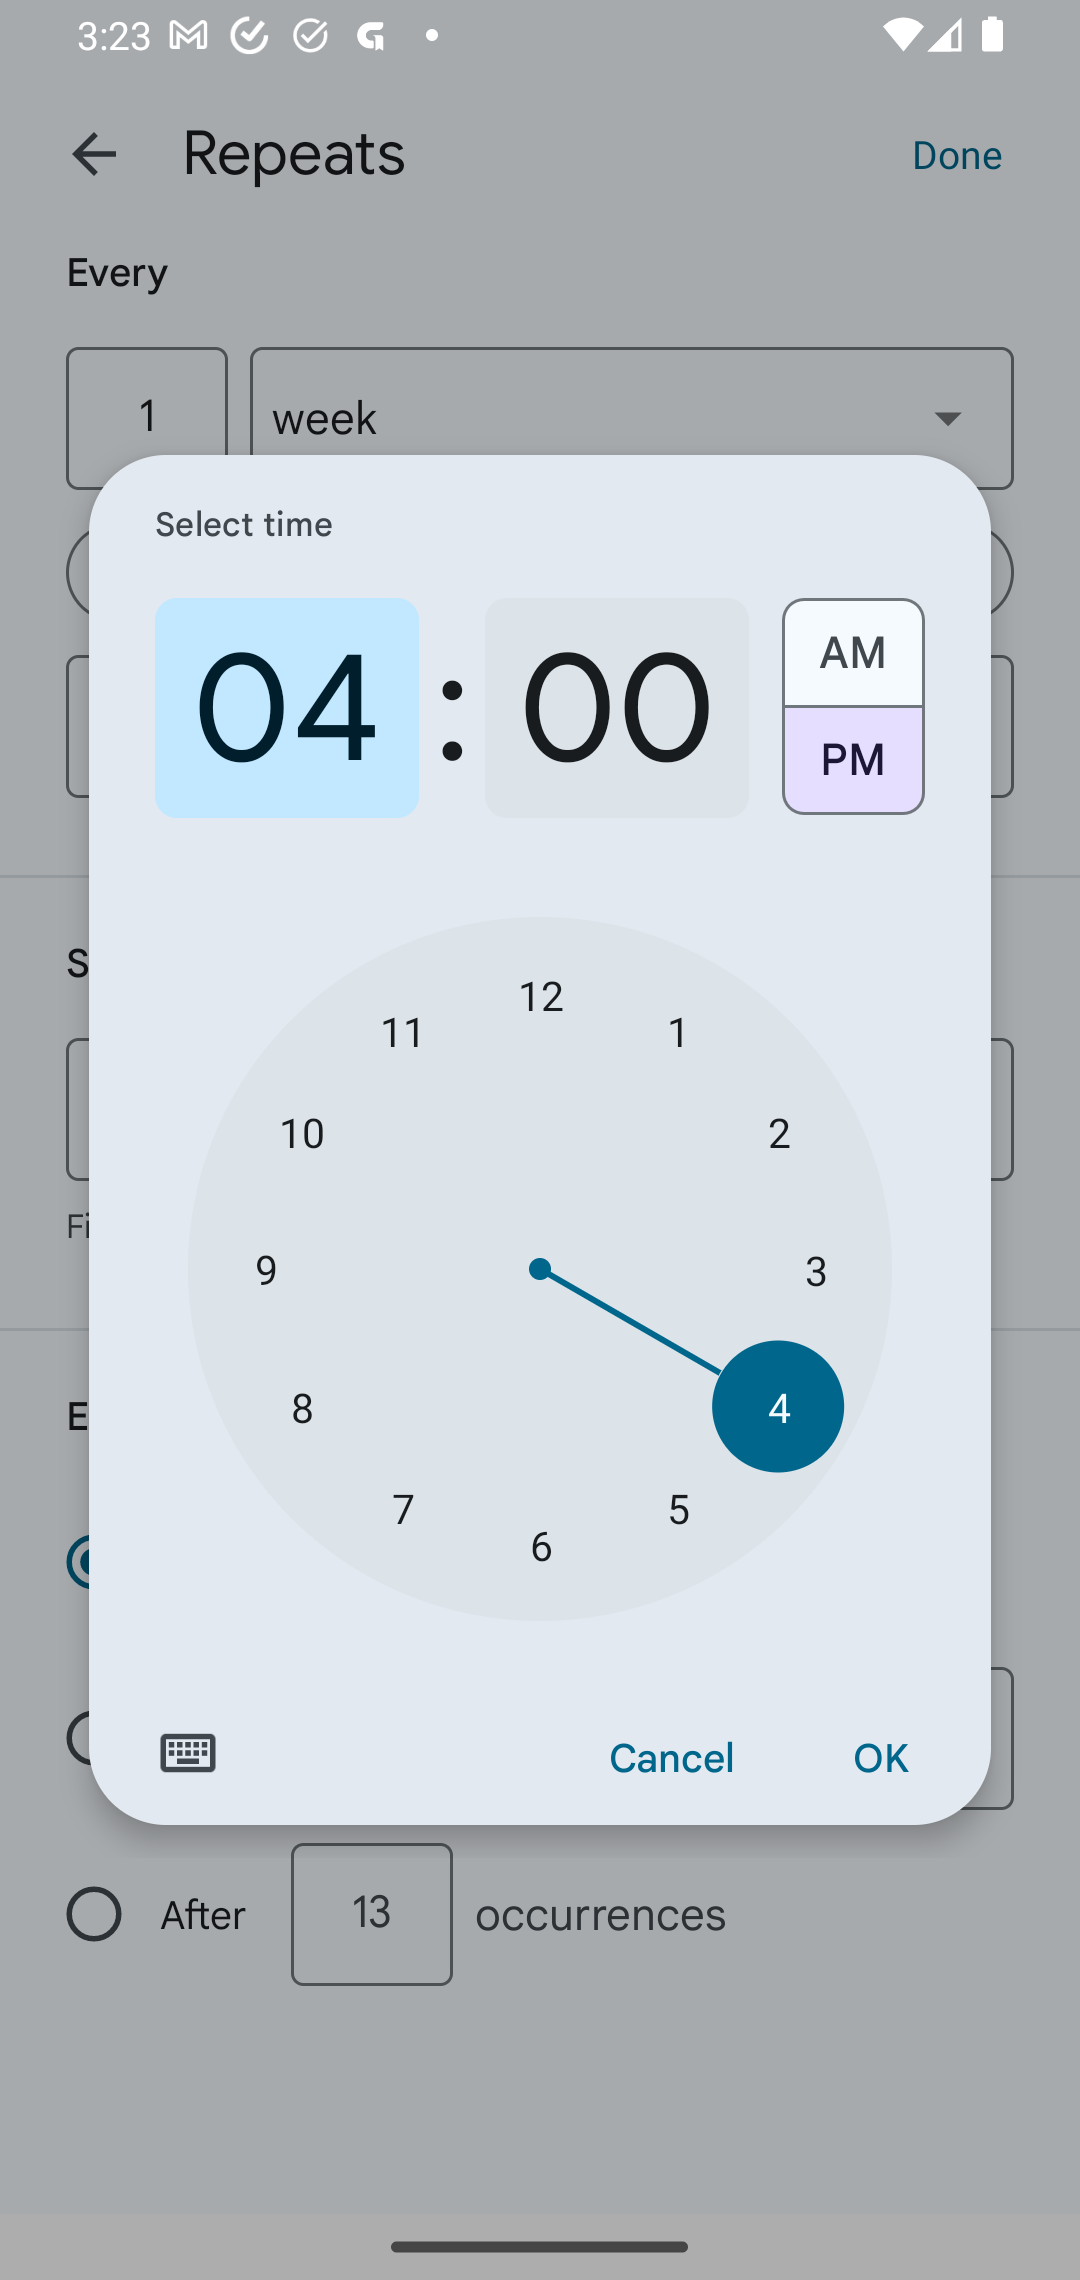 The image size is (1080, 2280). What do you see at coordinates (672, 1759) in the screenshot?
I see `Cancel` at bounding box center [672, 1759].